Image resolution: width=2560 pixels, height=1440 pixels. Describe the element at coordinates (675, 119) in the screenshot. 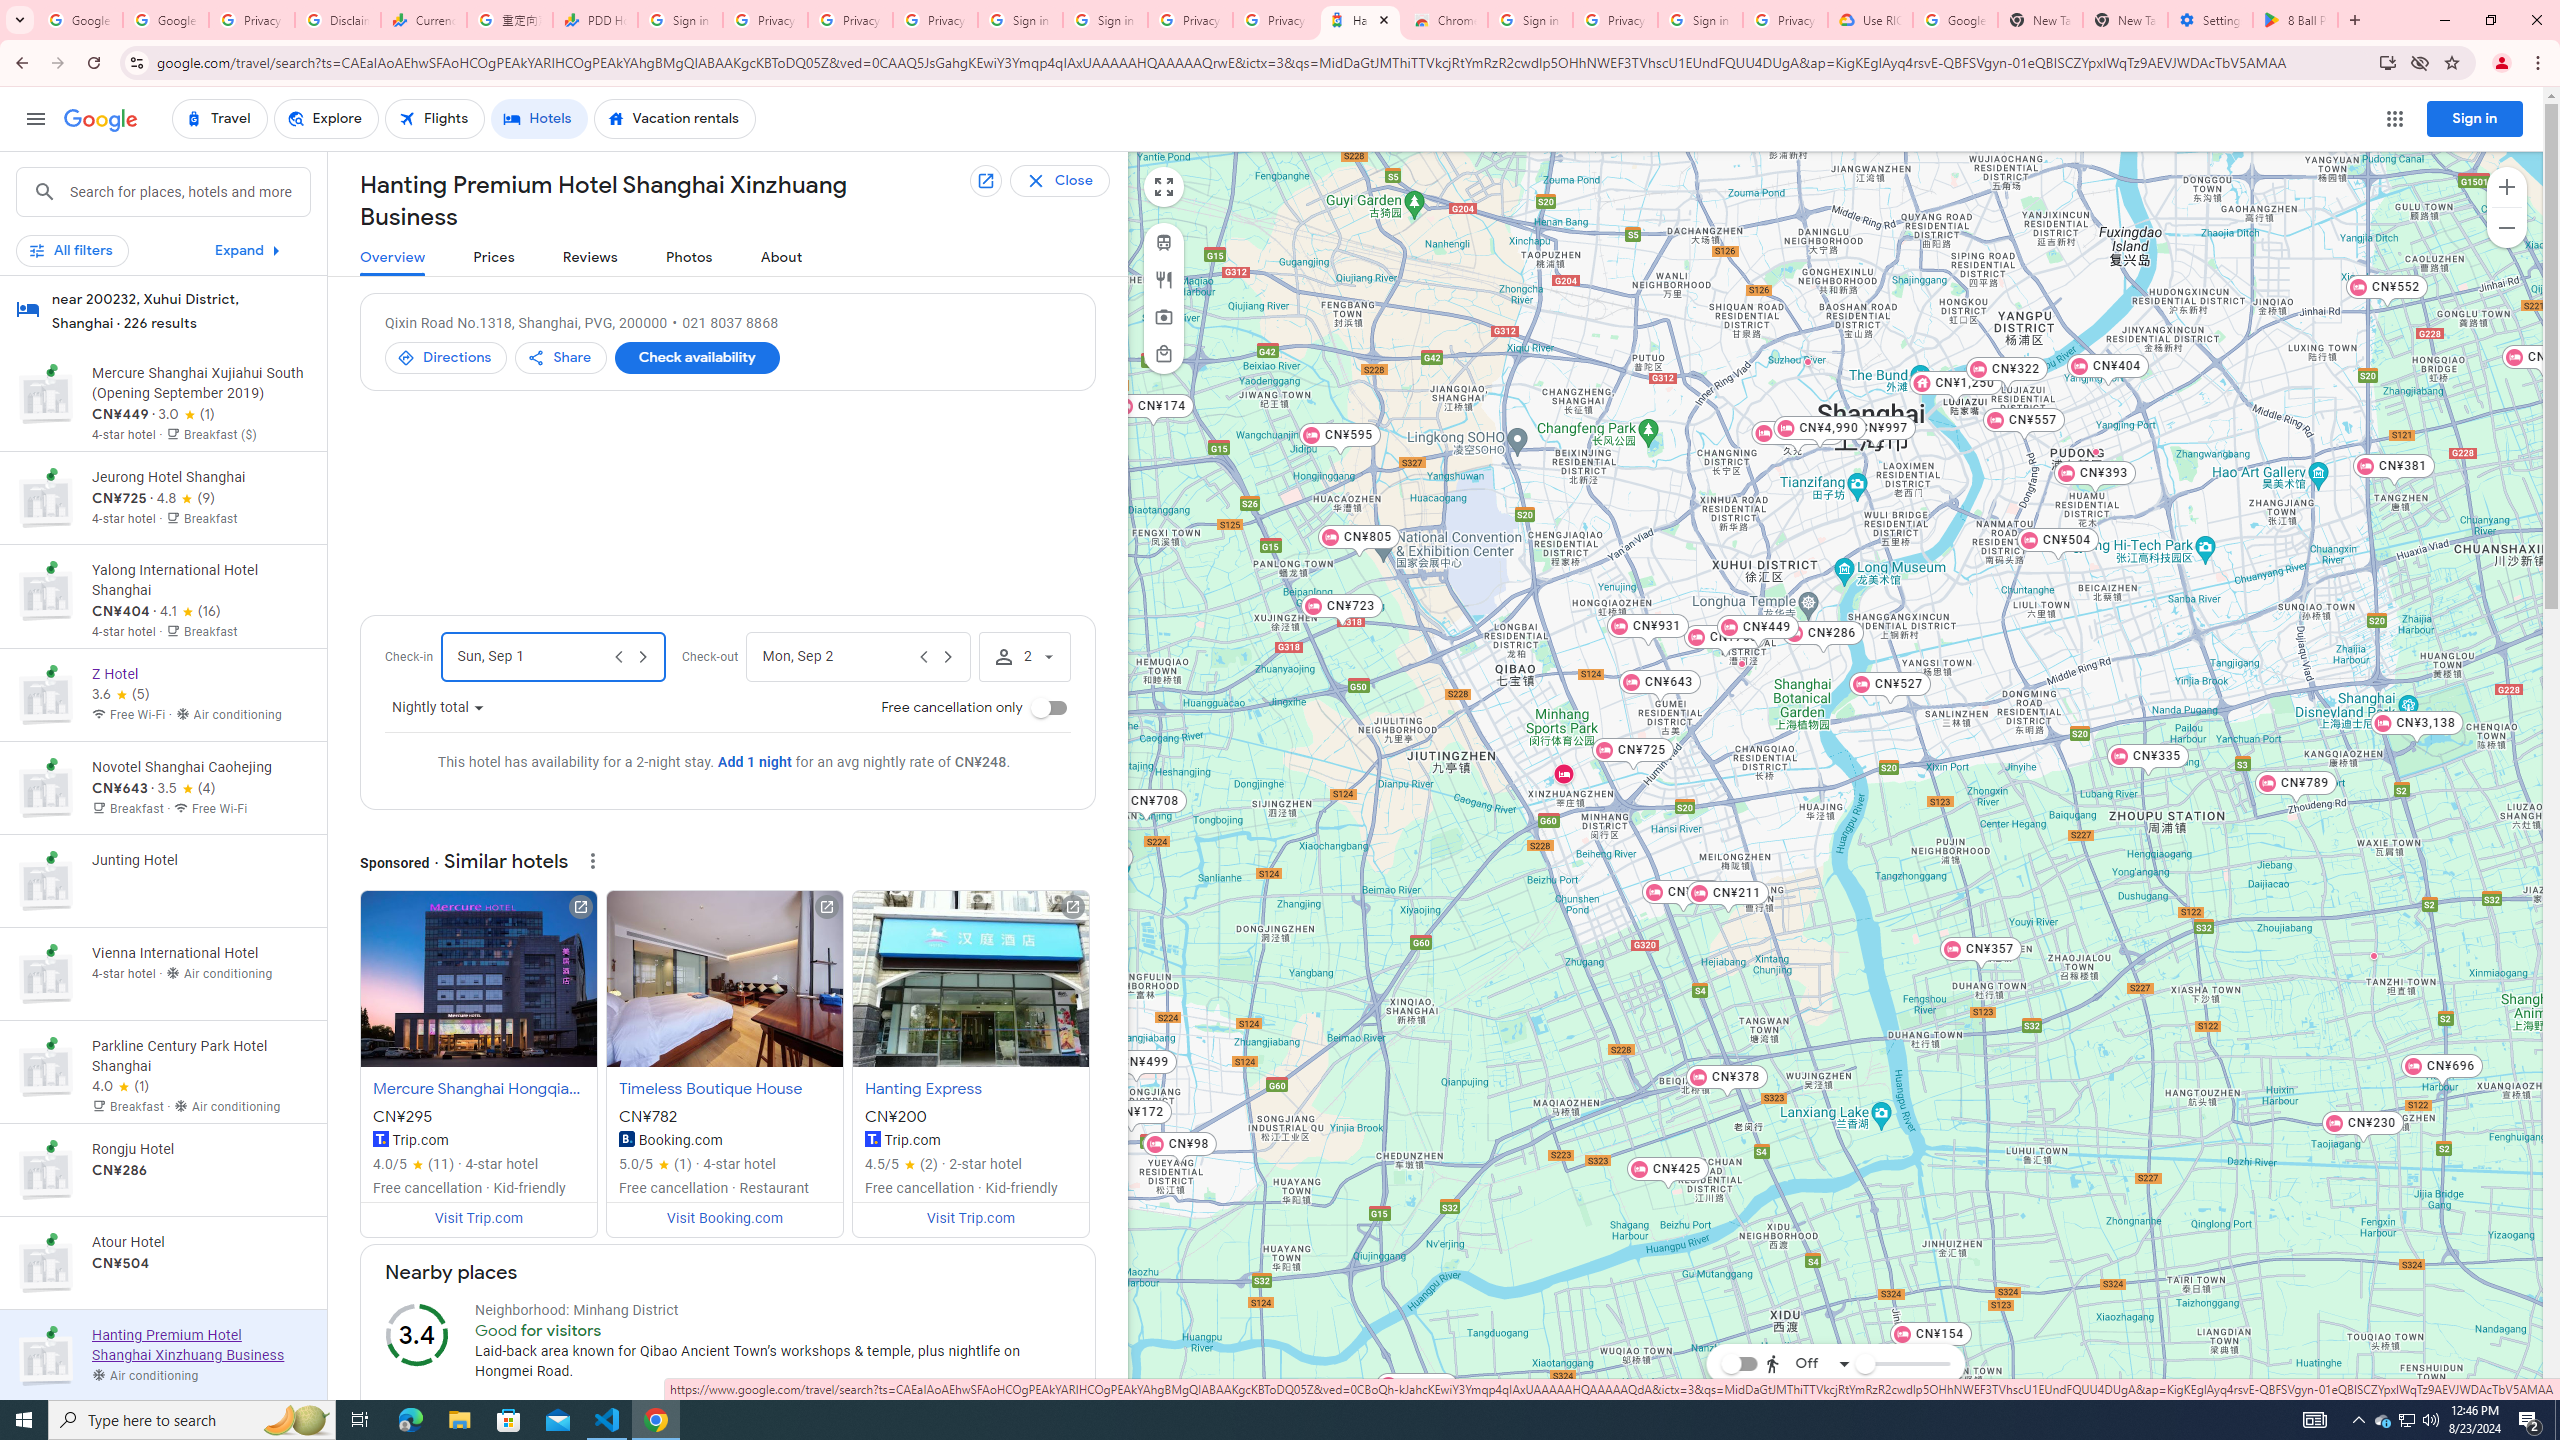

I see `Vacation rentals` at that location.